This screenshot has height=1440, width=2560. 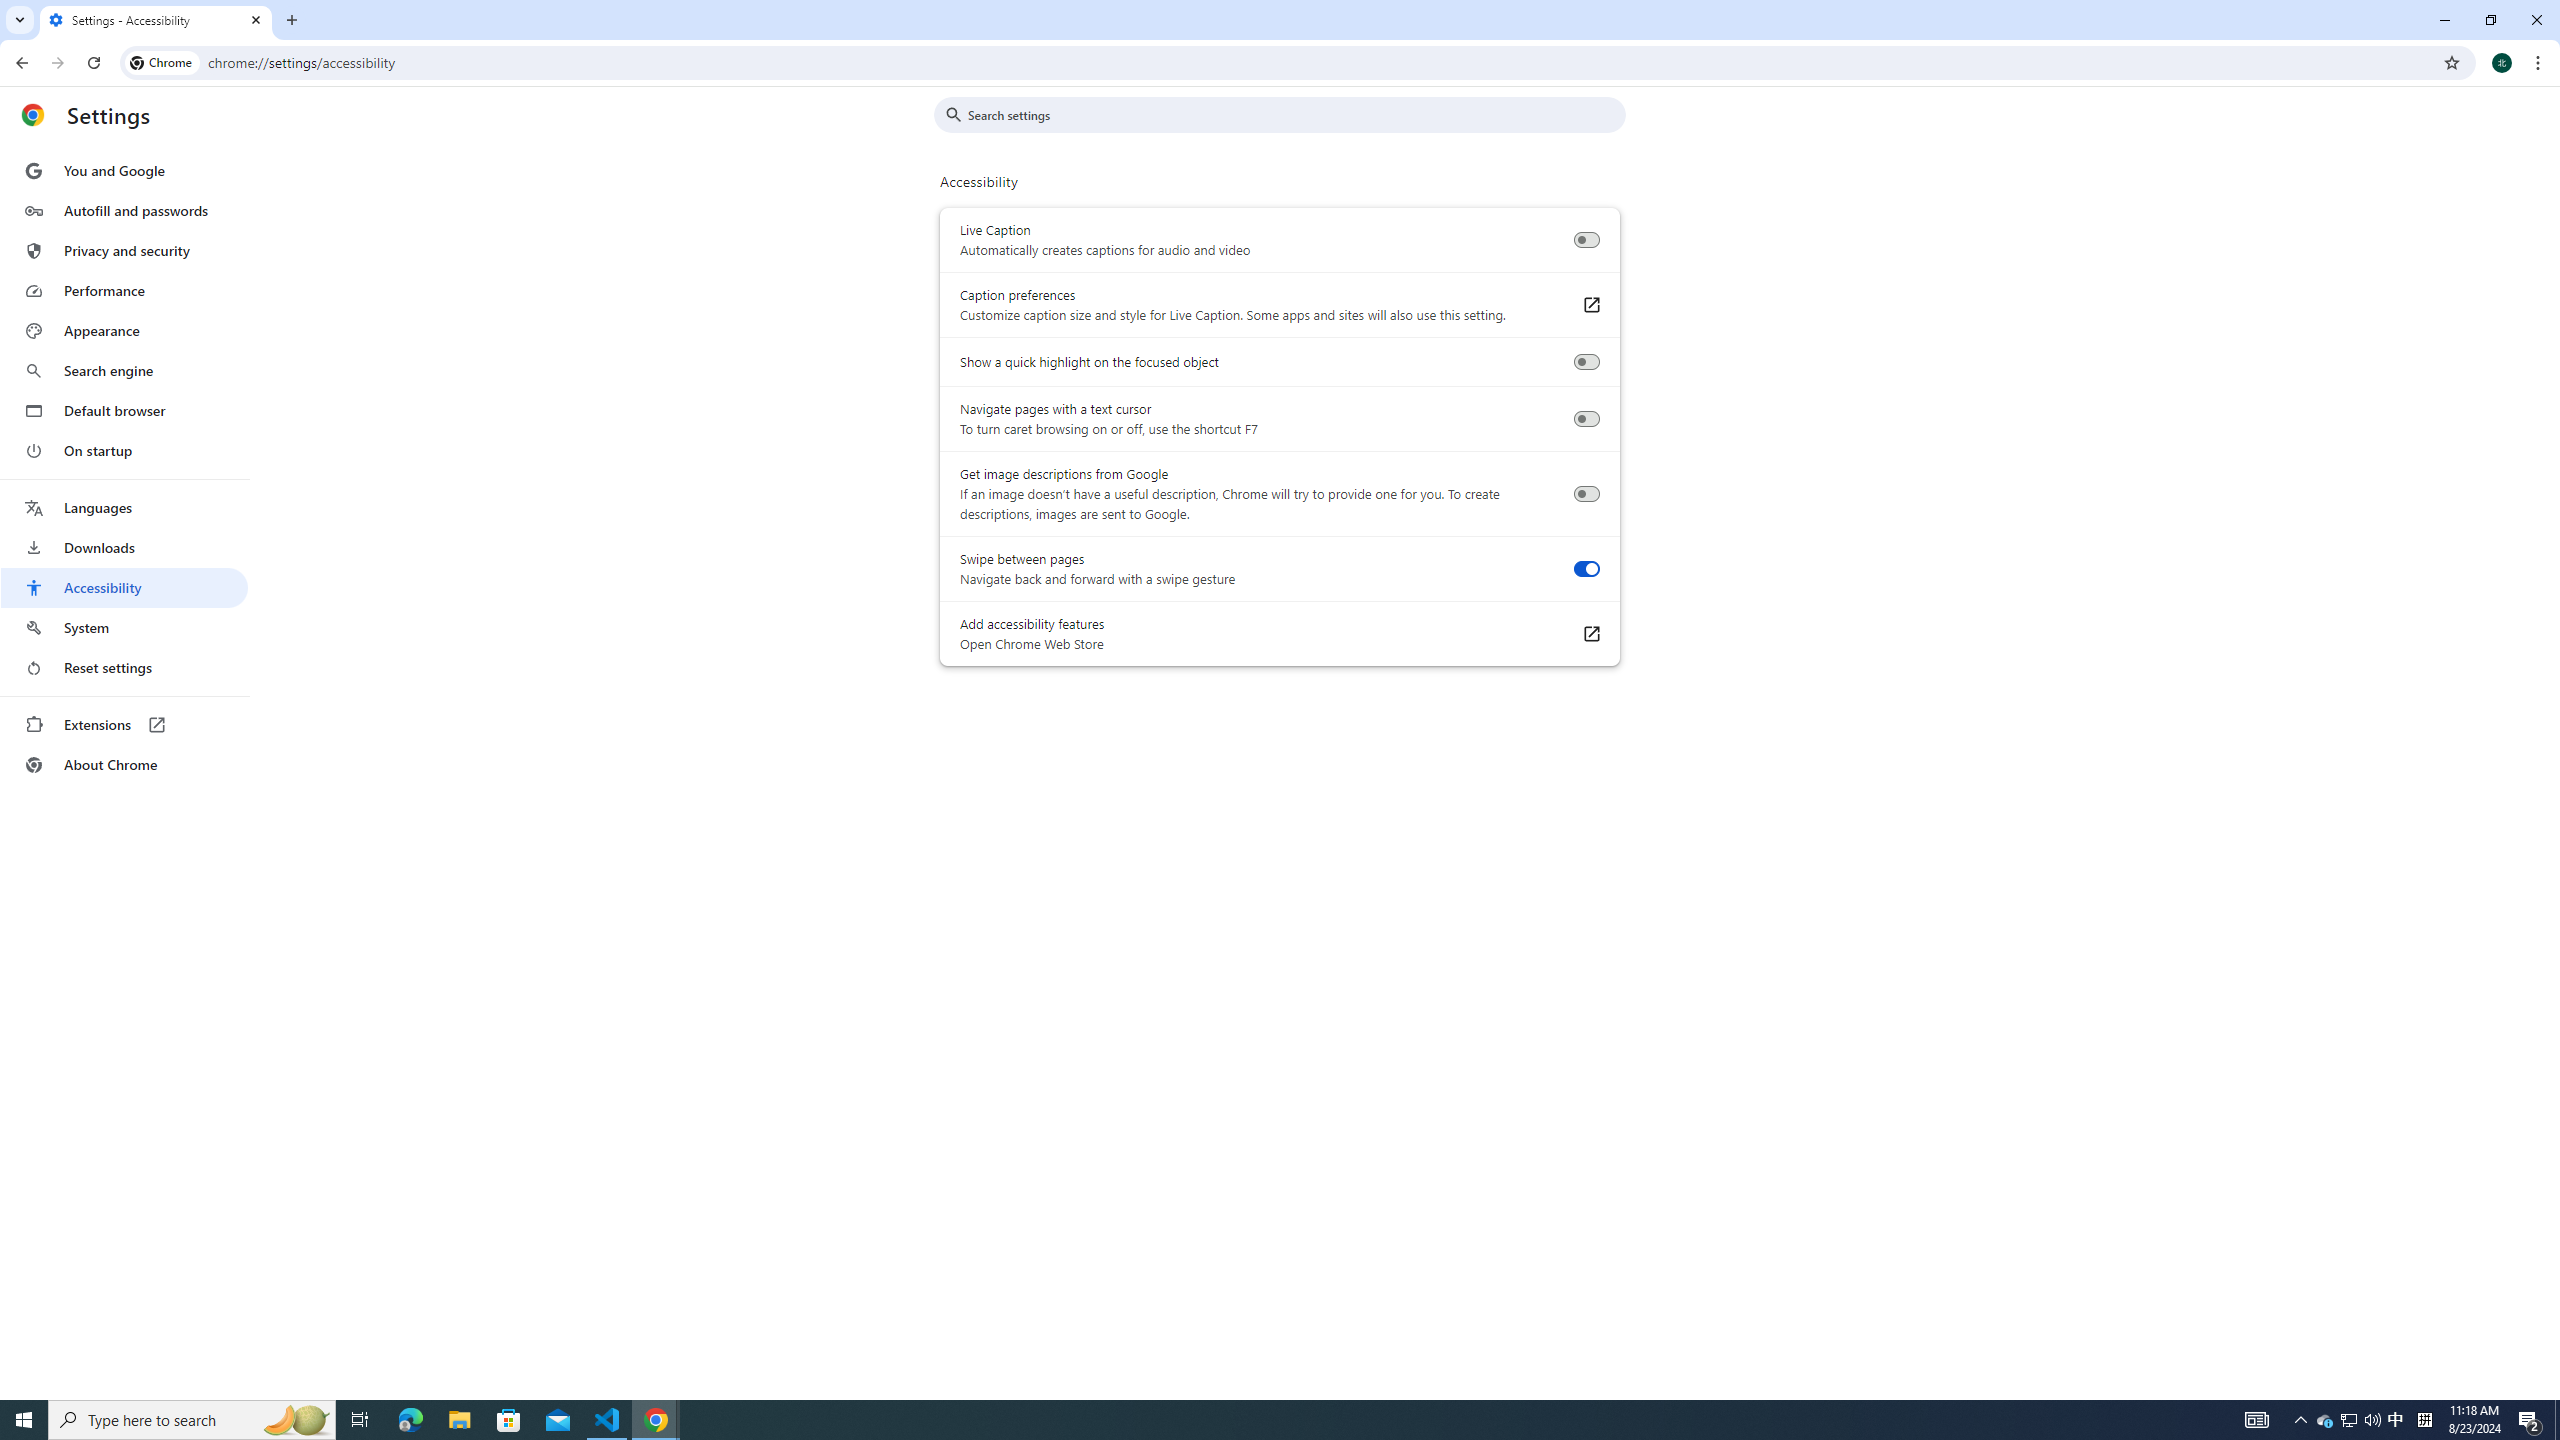 I want to click on About Chrome, so click(x=124, y=764).